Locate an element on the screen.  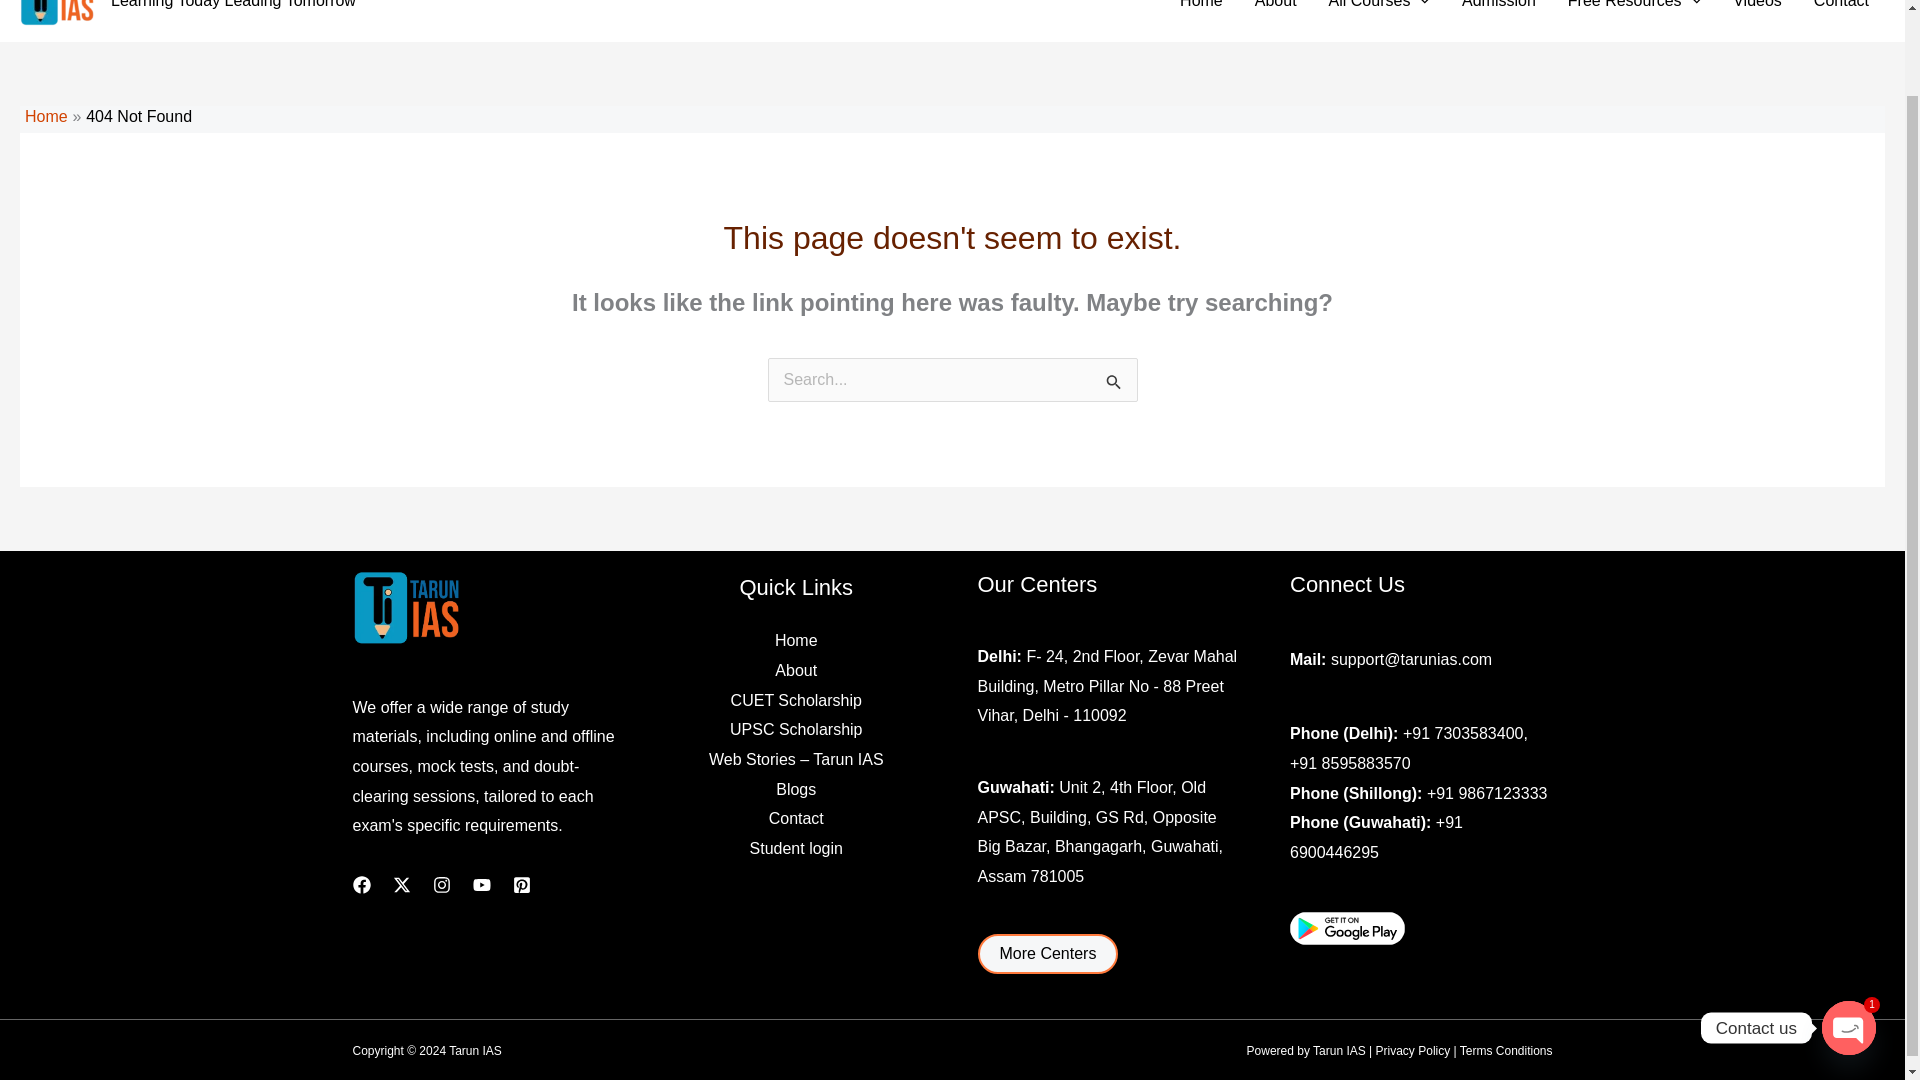
Home is located at coordinates (46, 116).